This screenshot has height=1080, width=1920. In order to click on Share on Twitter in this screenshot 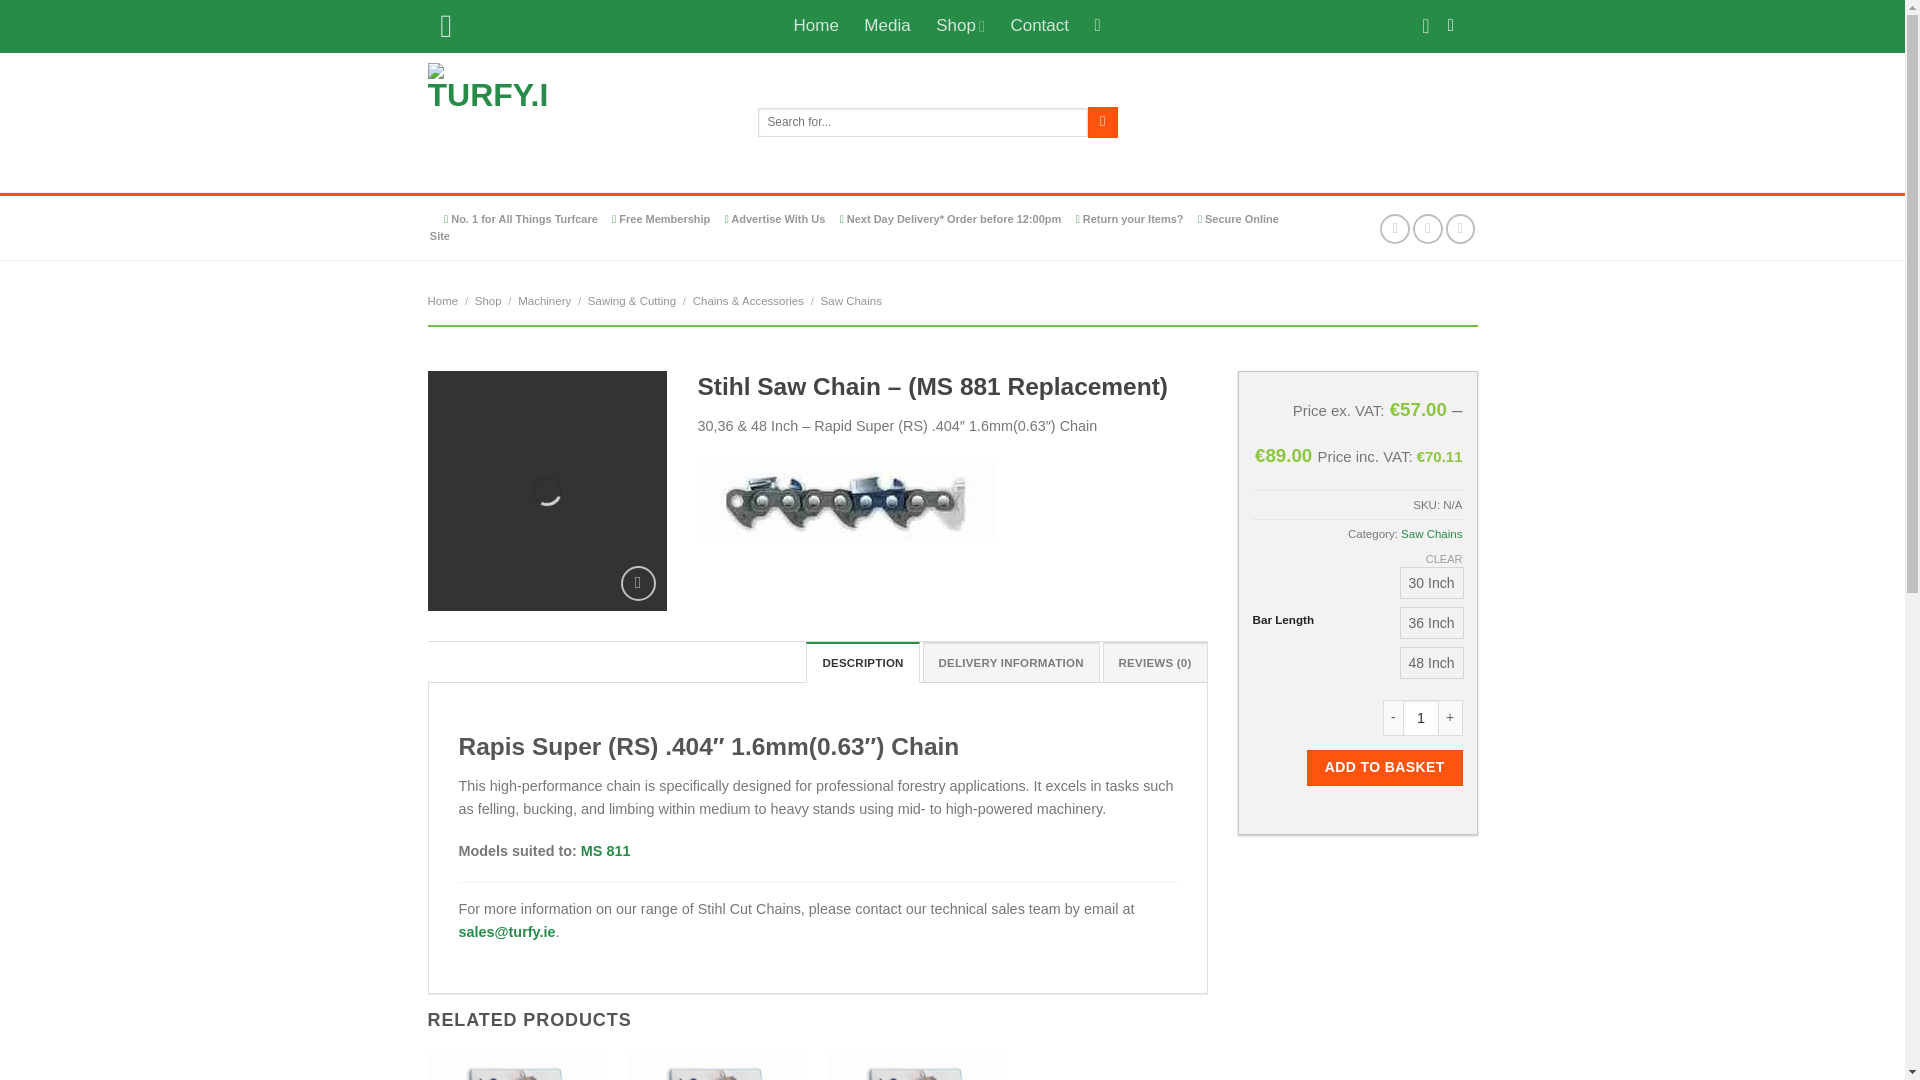, I will do `click(1428, 228)`.